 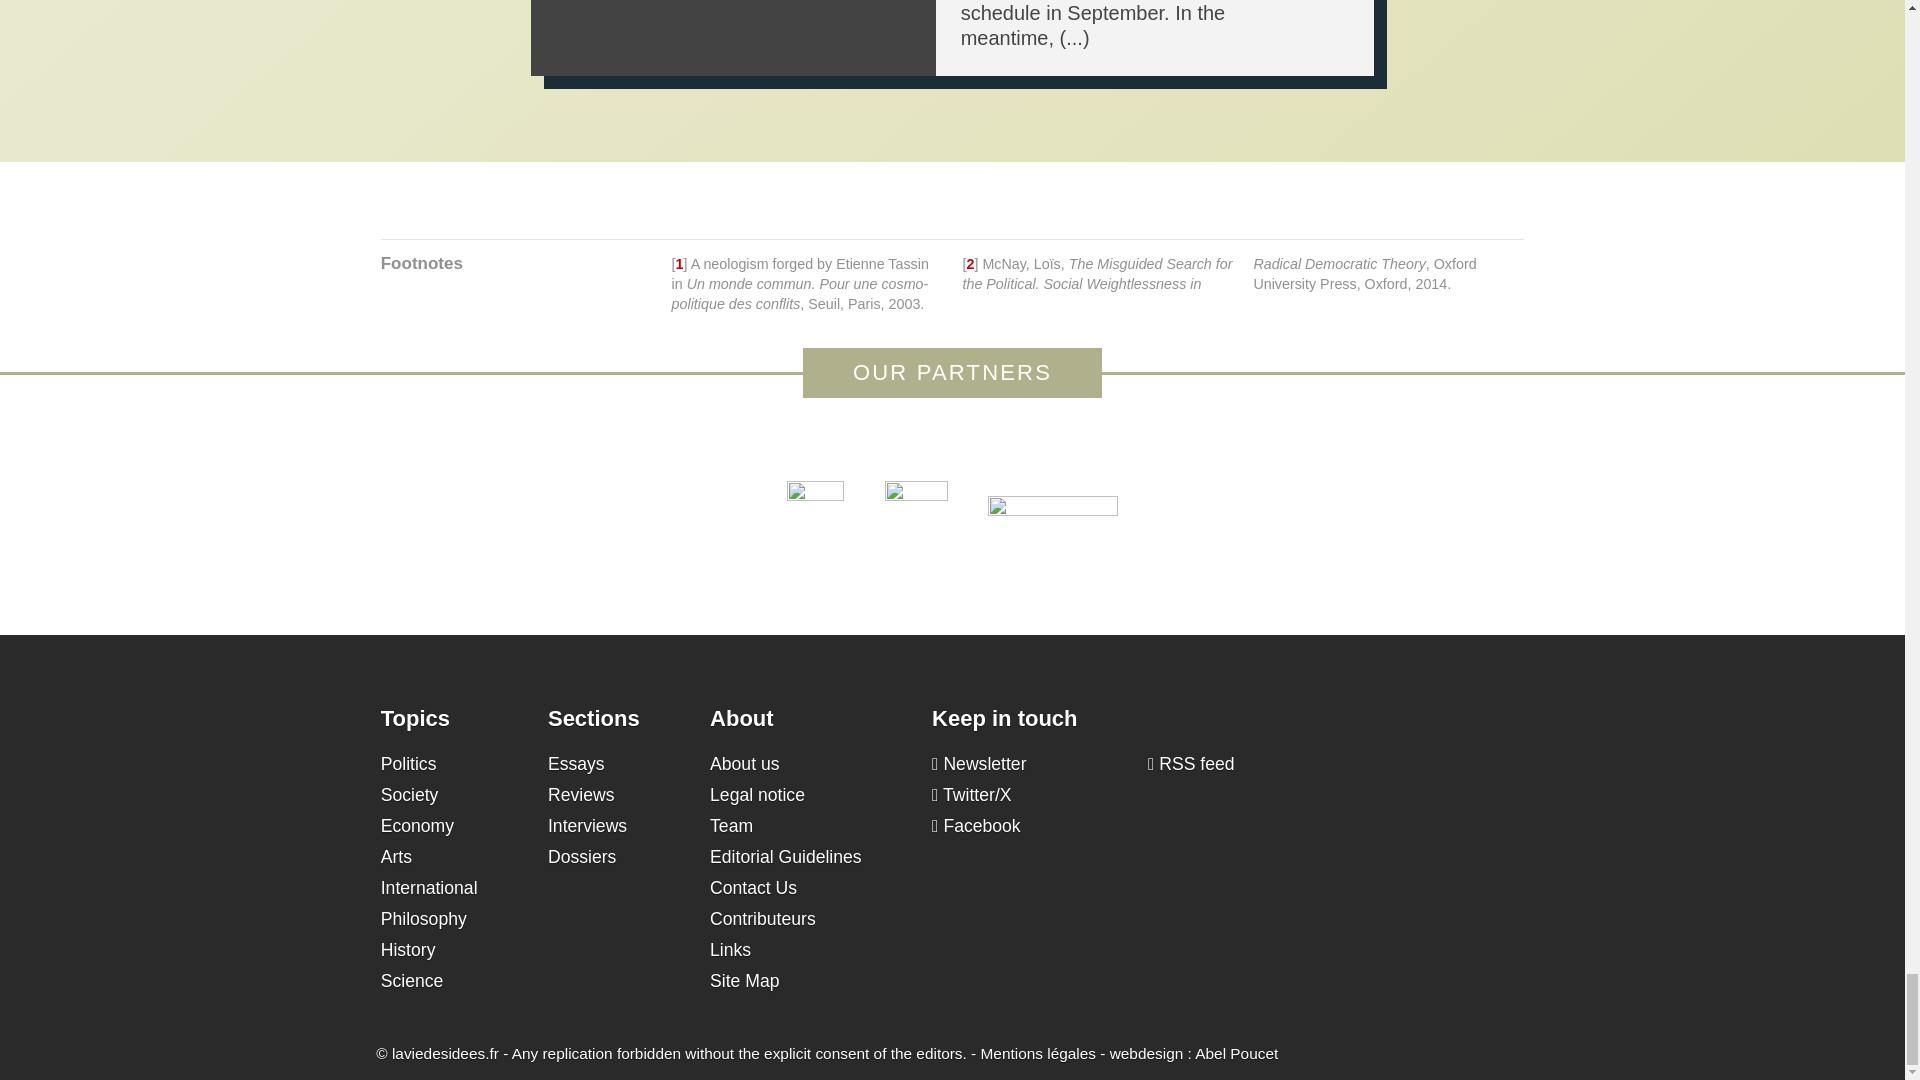 What do you see at coordinates (816, 510) in the screenshot?
I see `casbs ` at bounding box center [816, 510].